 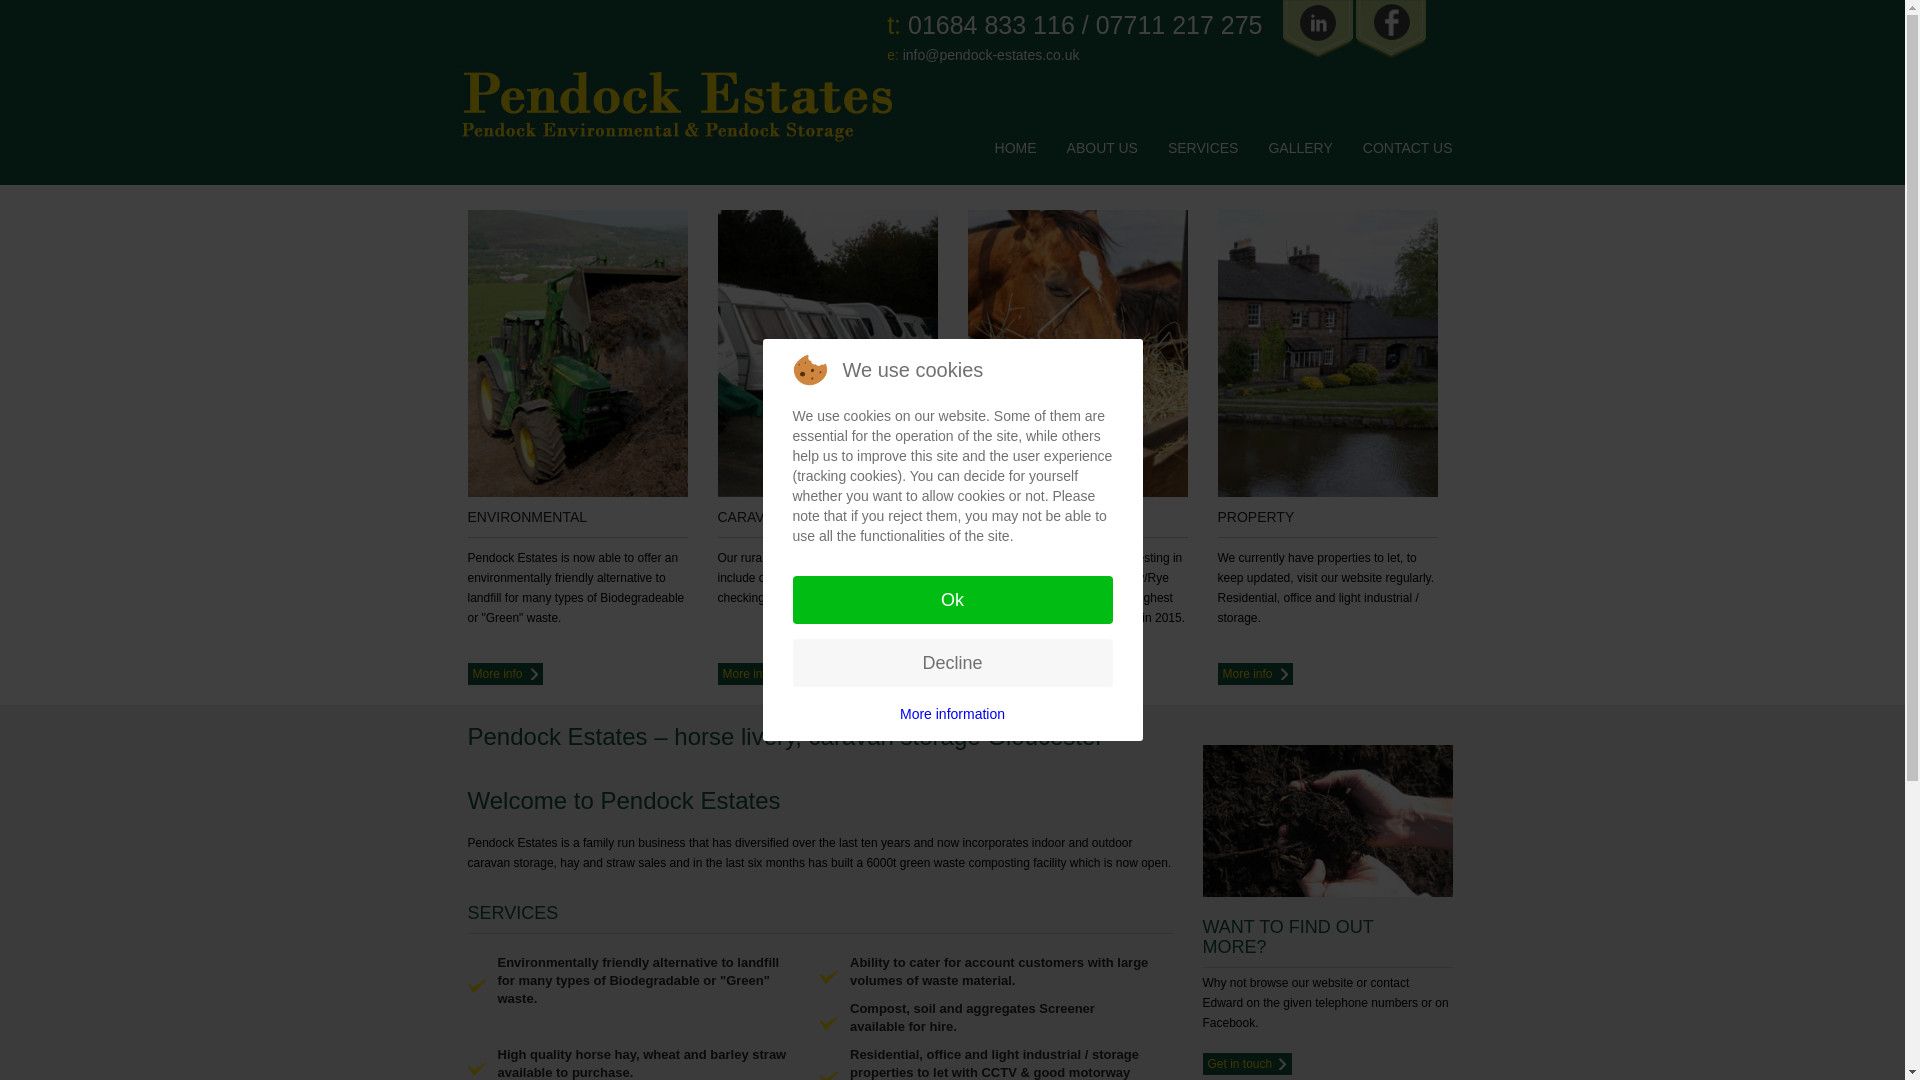 What do you see at coordinates (1246, 1062) in the screenshot?
I see `Get in touch` at bounding box center [1246, 1062].